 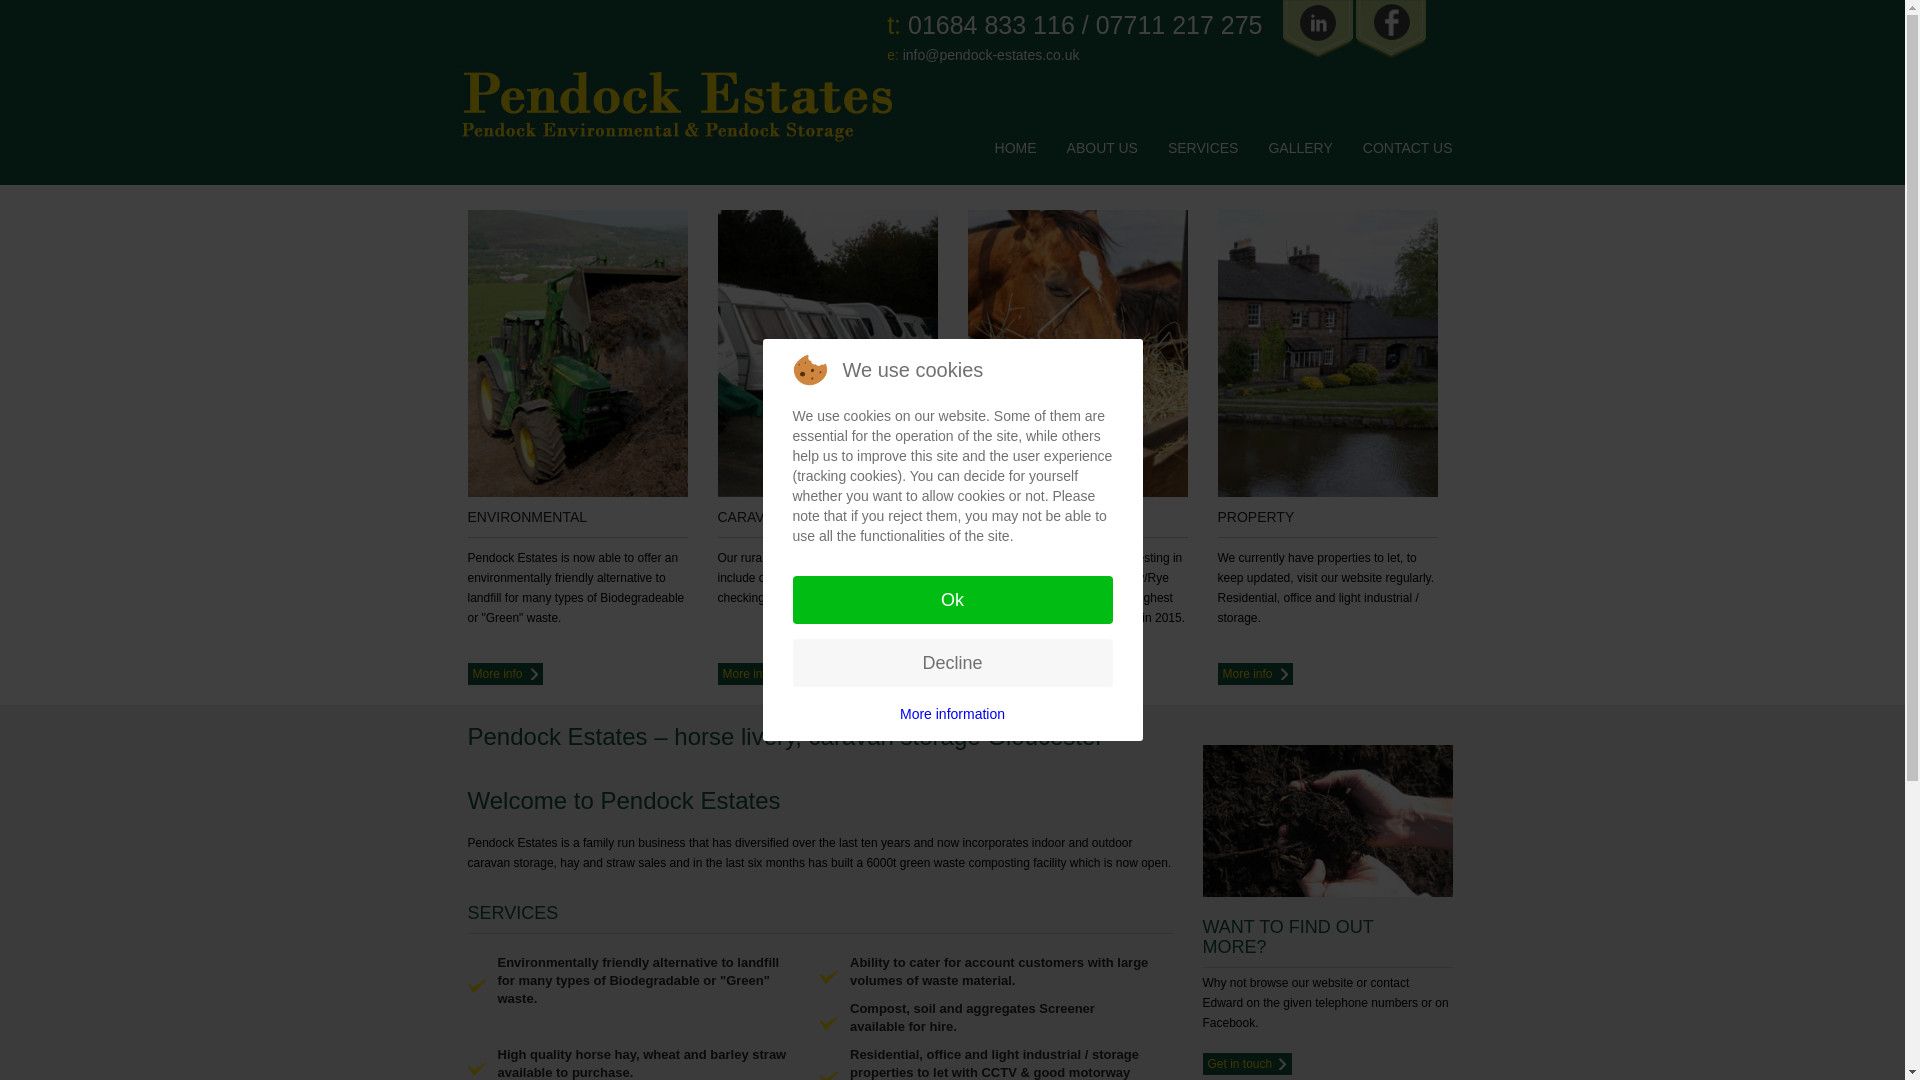 What do you see at coordinates (1246, 1062) in the screenshot?
I see `Get in touch` at bounding box center [1246, 1062].